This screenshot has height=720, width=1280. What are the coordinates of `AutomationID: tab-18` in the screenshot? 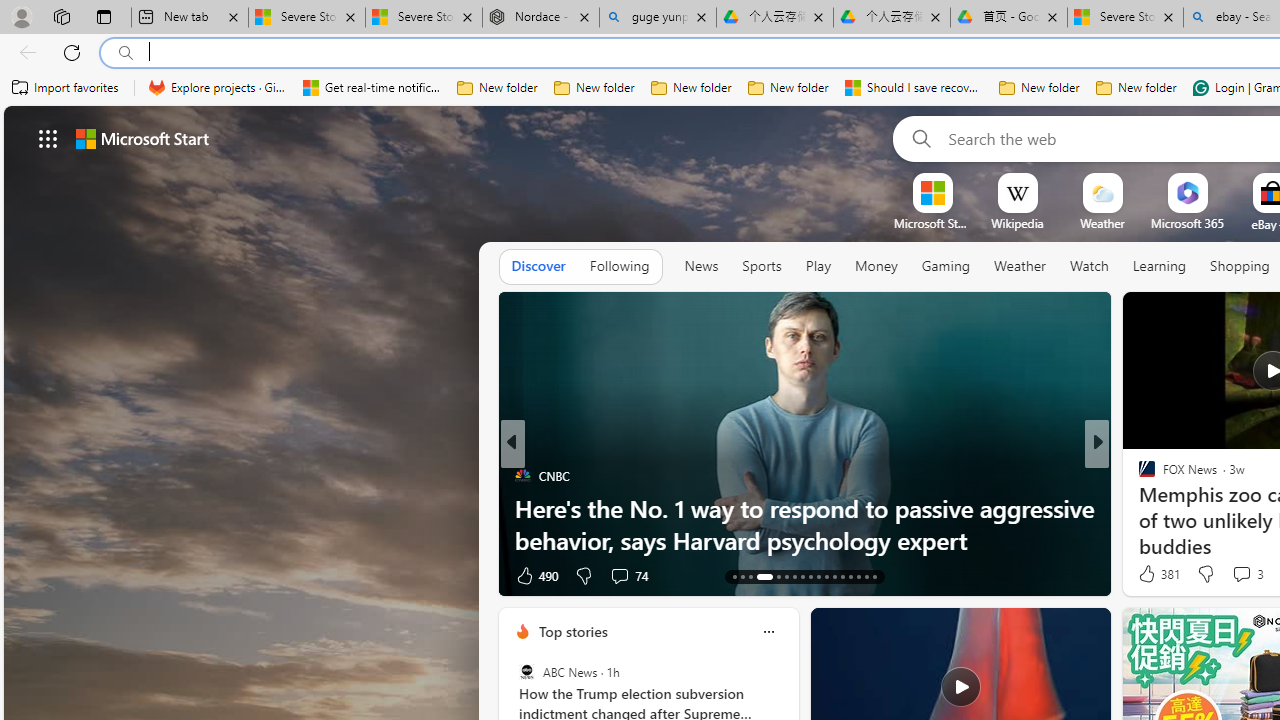 It's located at (786, 576).